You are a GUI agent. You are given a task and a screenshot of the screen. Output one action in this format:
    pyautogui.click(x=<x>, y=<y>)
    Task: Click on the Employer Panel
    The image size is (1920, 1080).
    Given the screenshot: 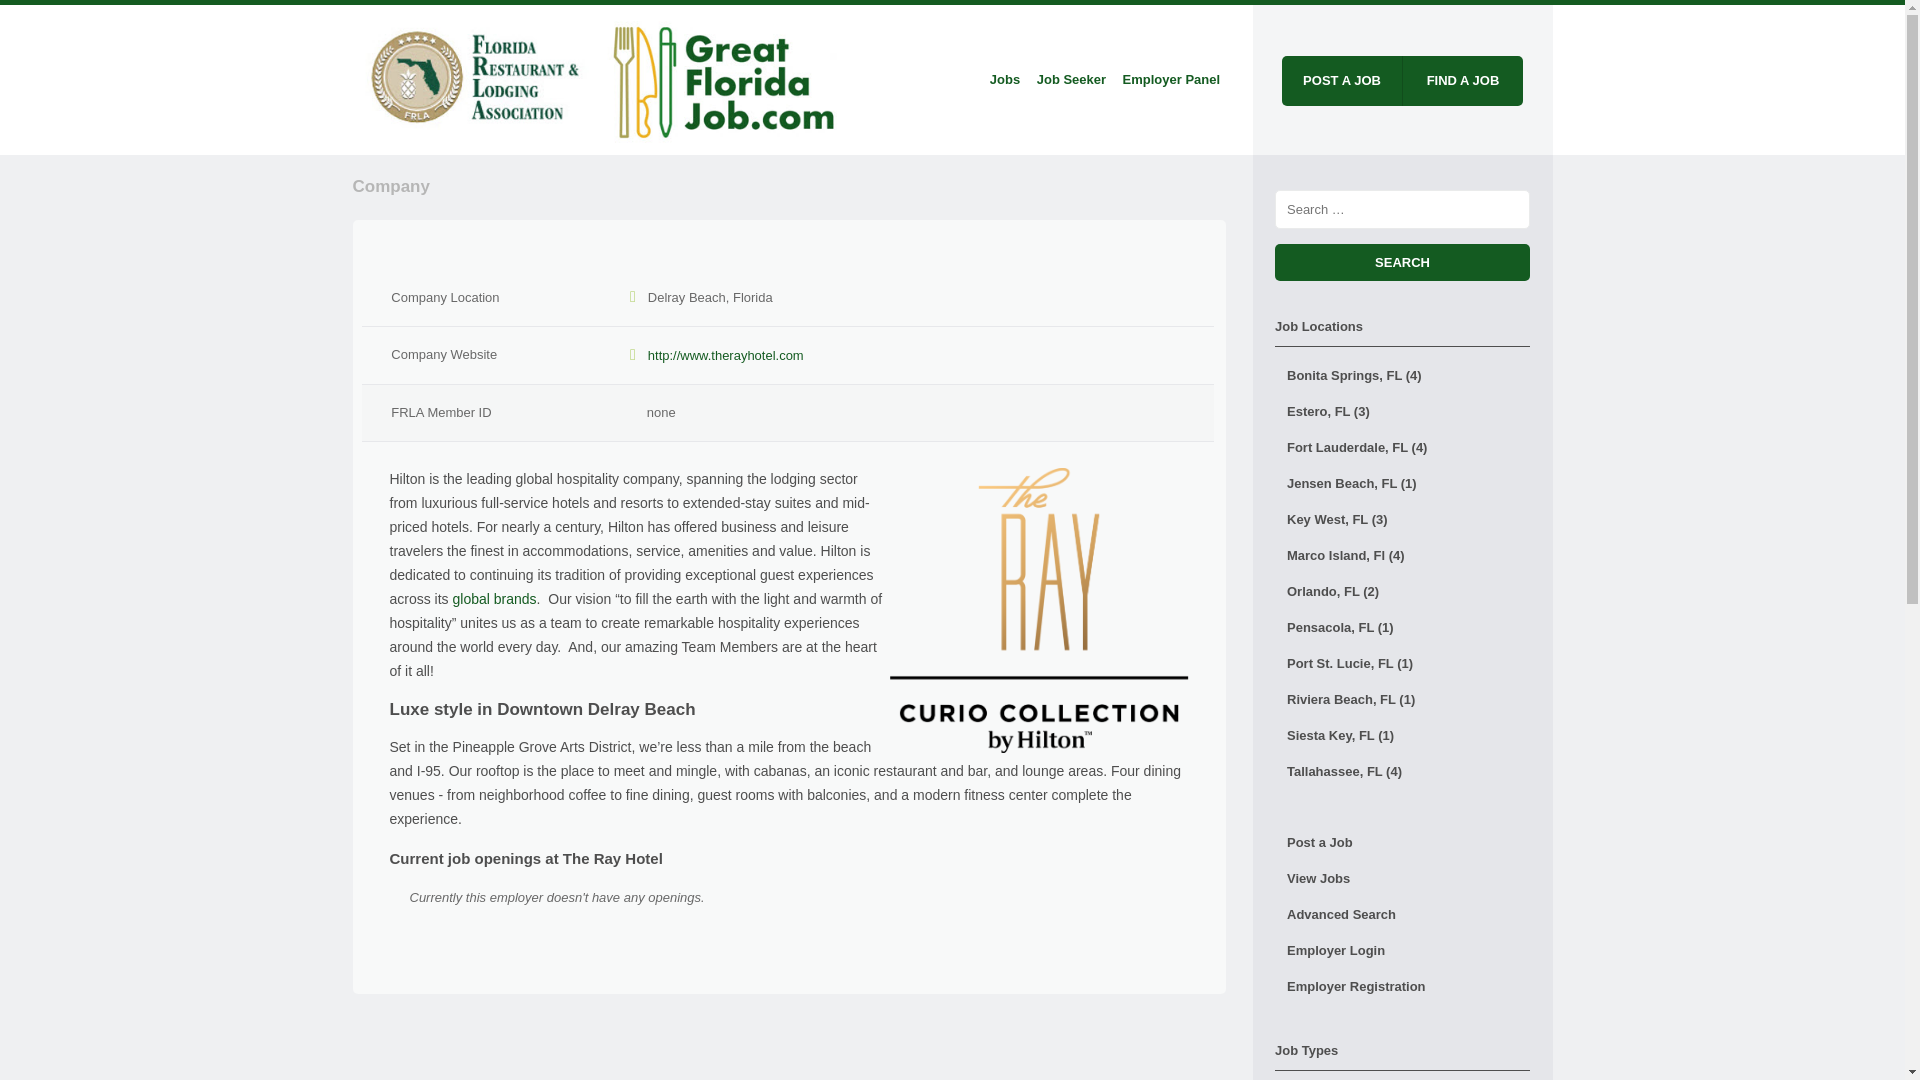 What is the action you would take?
    pyautogui.click(x=1170, y=80)
    